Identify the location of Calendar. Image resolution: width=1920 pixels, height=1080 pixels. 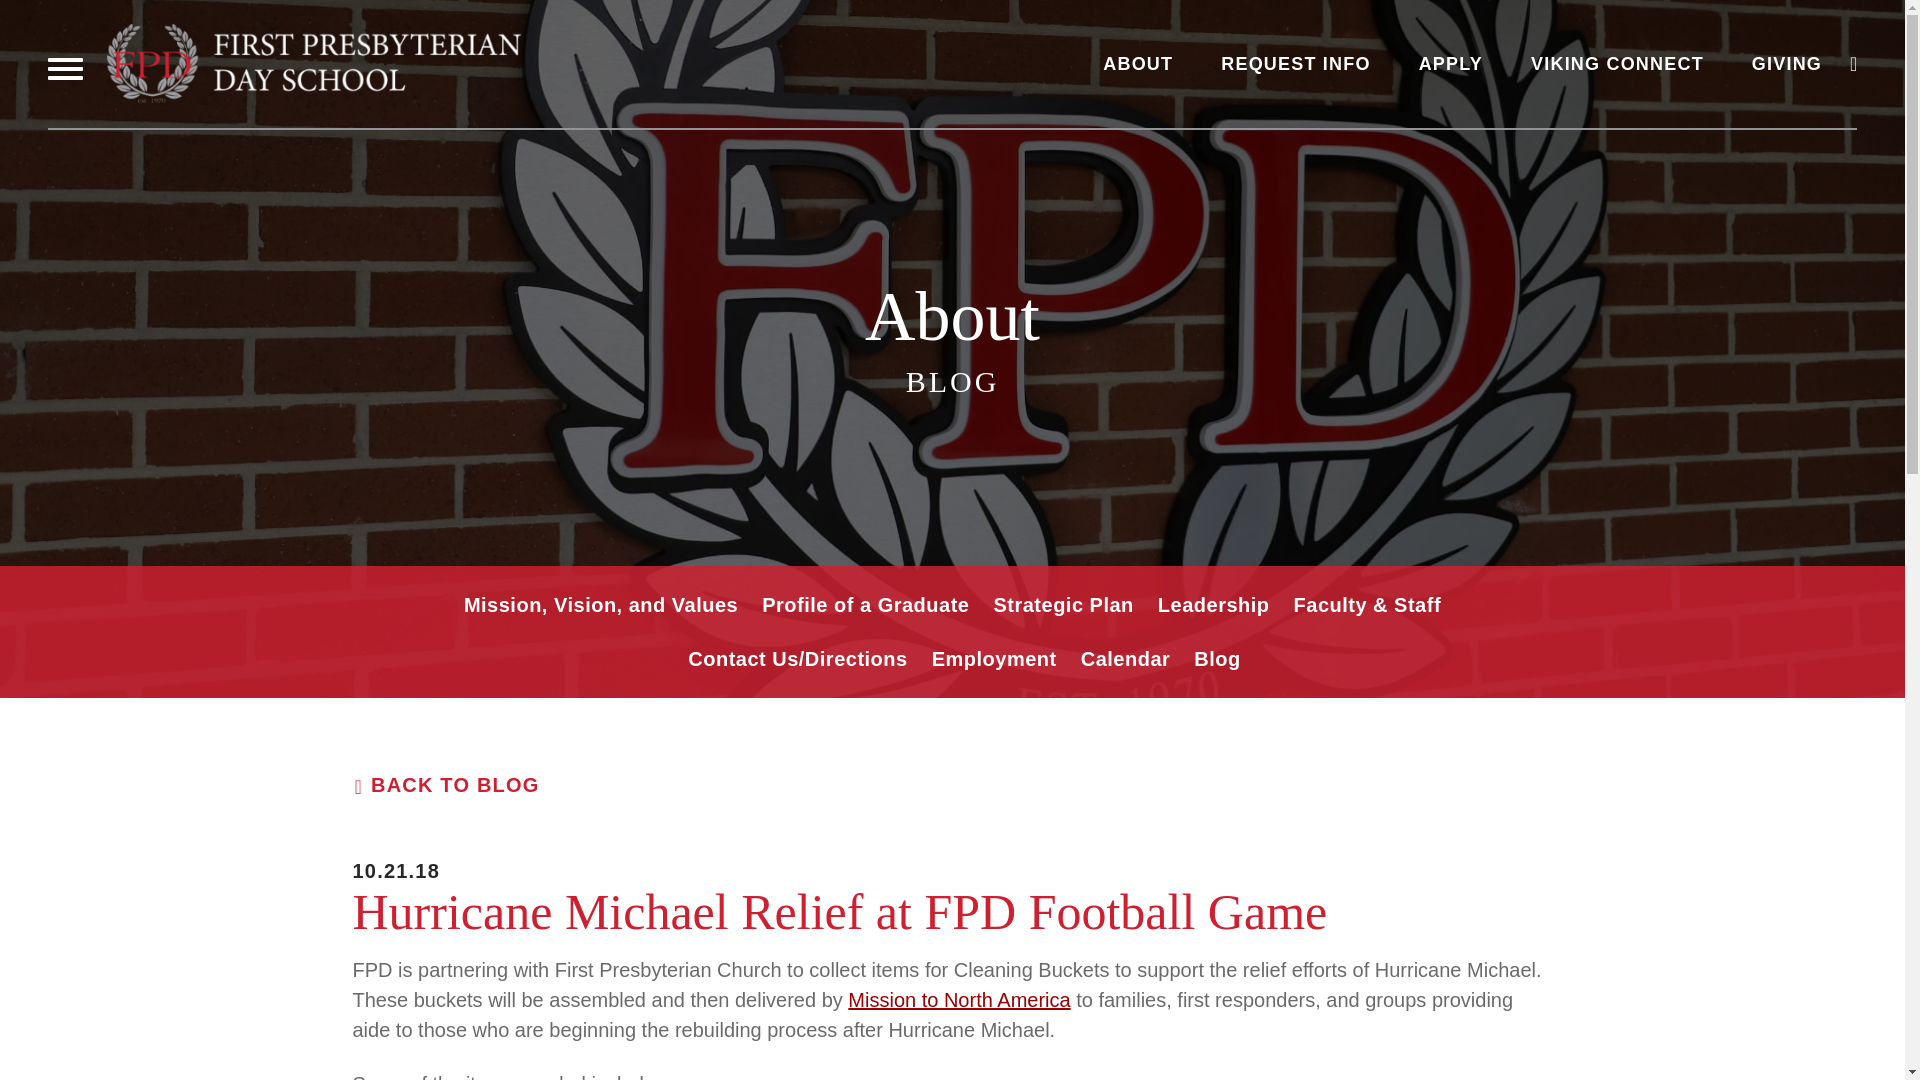
(1126, 658).